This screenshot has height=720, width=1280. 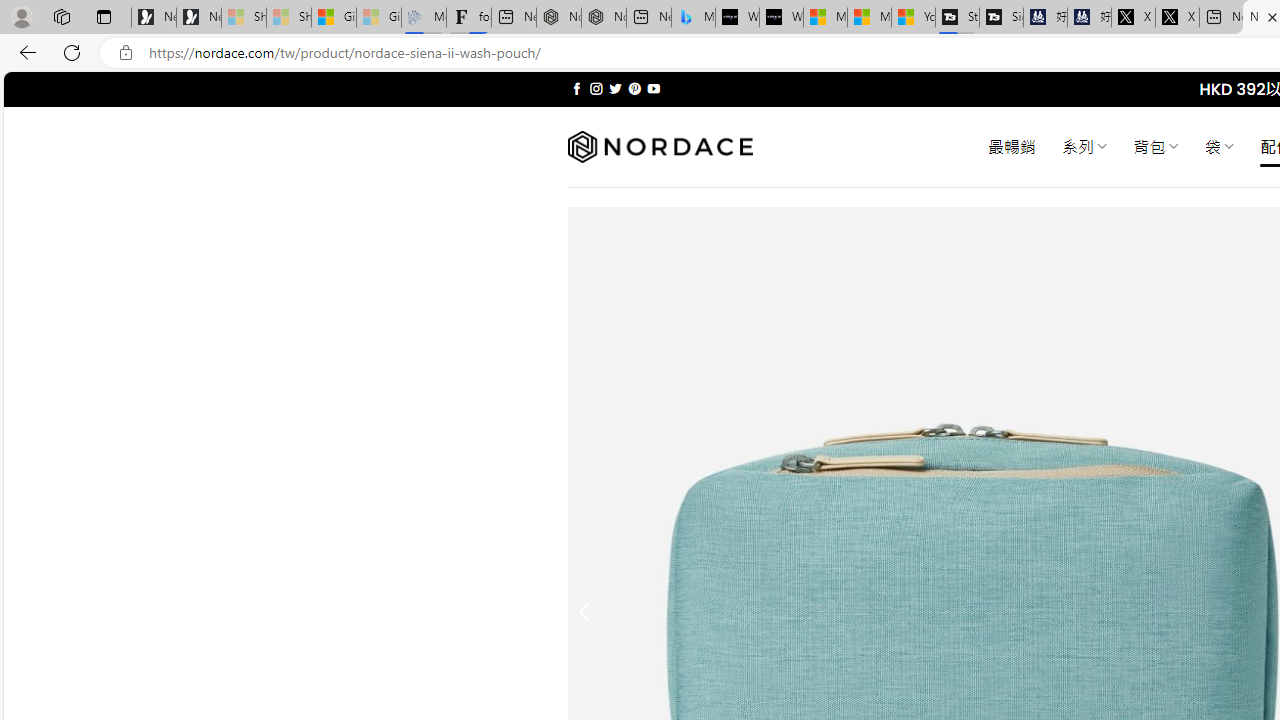 What do you see at coordinates (198, 18) in the screenshot?
I see `Newsletter Sign Up` at bounding box center [198, 18].